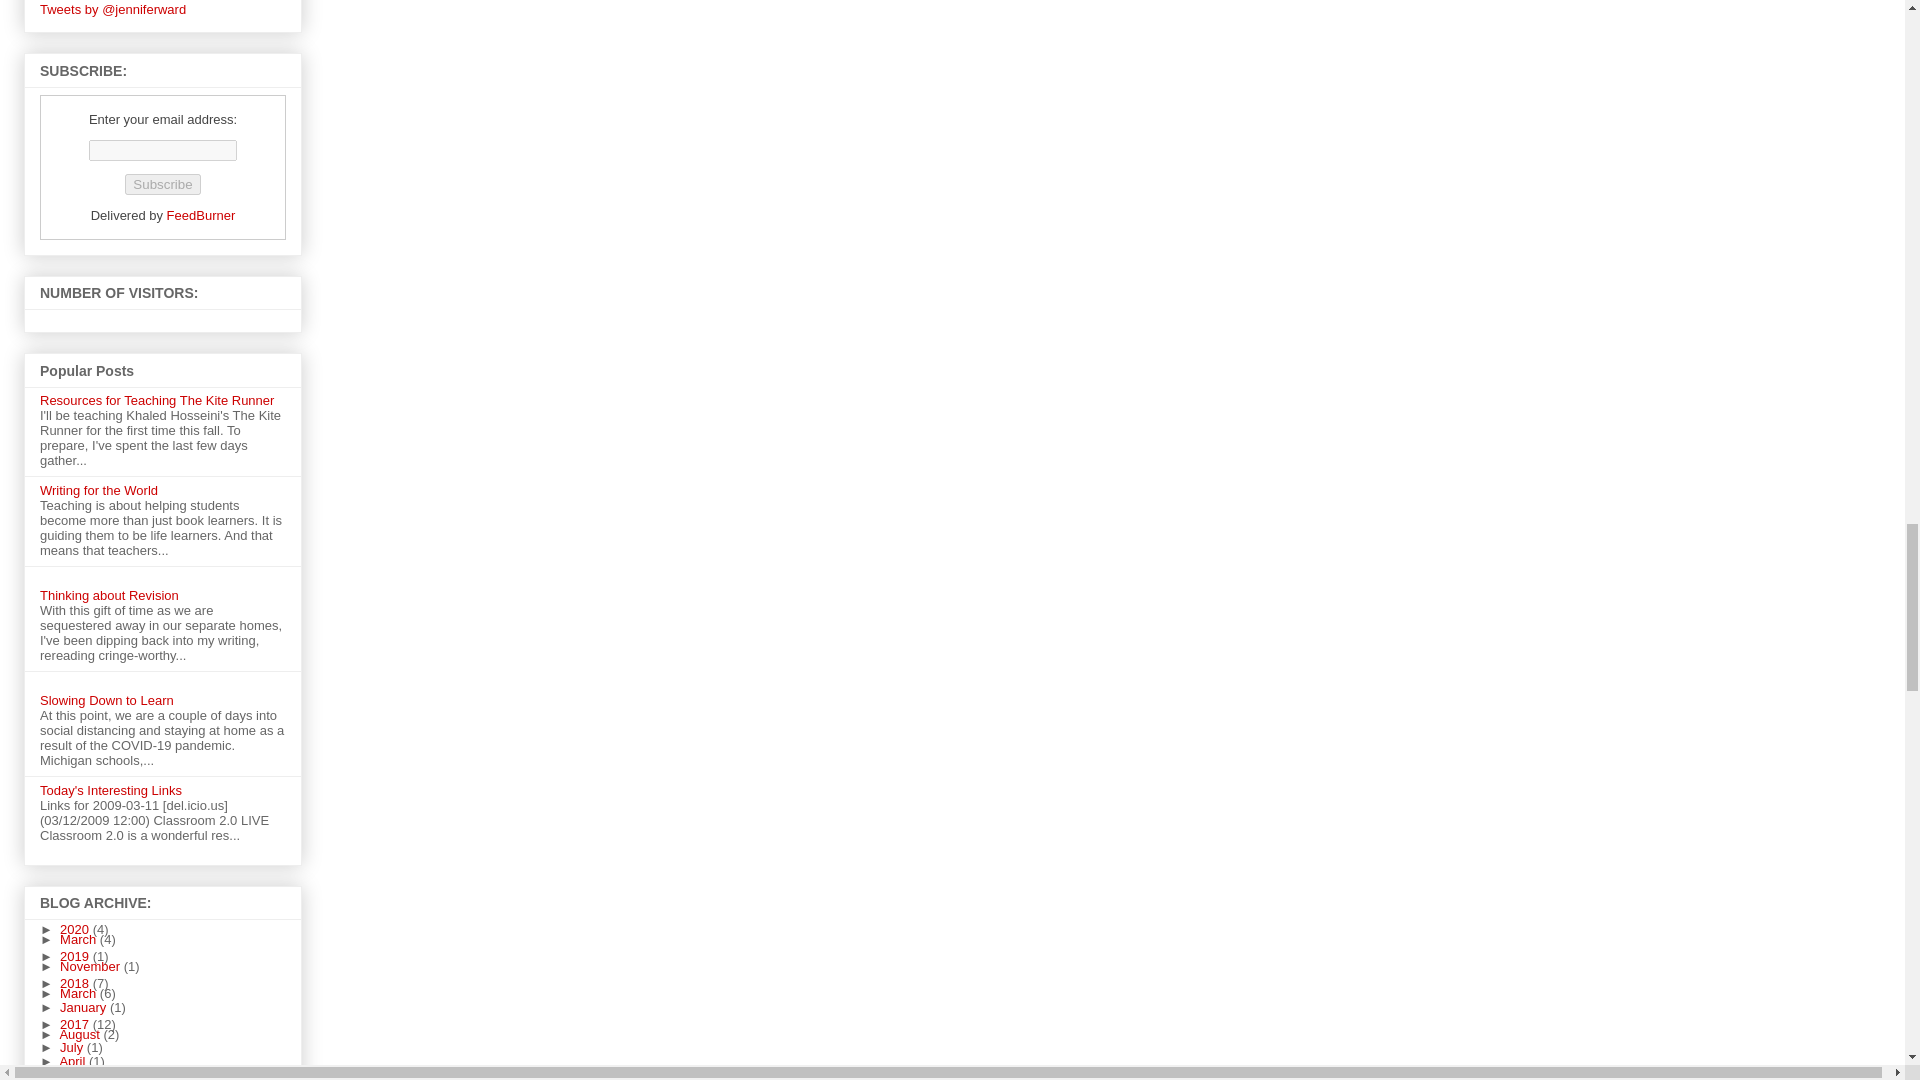 This screenshot has height=1080, width=1920. What do you see at coordinates (162, 184) in the screenshot?
I see `Subscribe` at bounding box center [162, 184].